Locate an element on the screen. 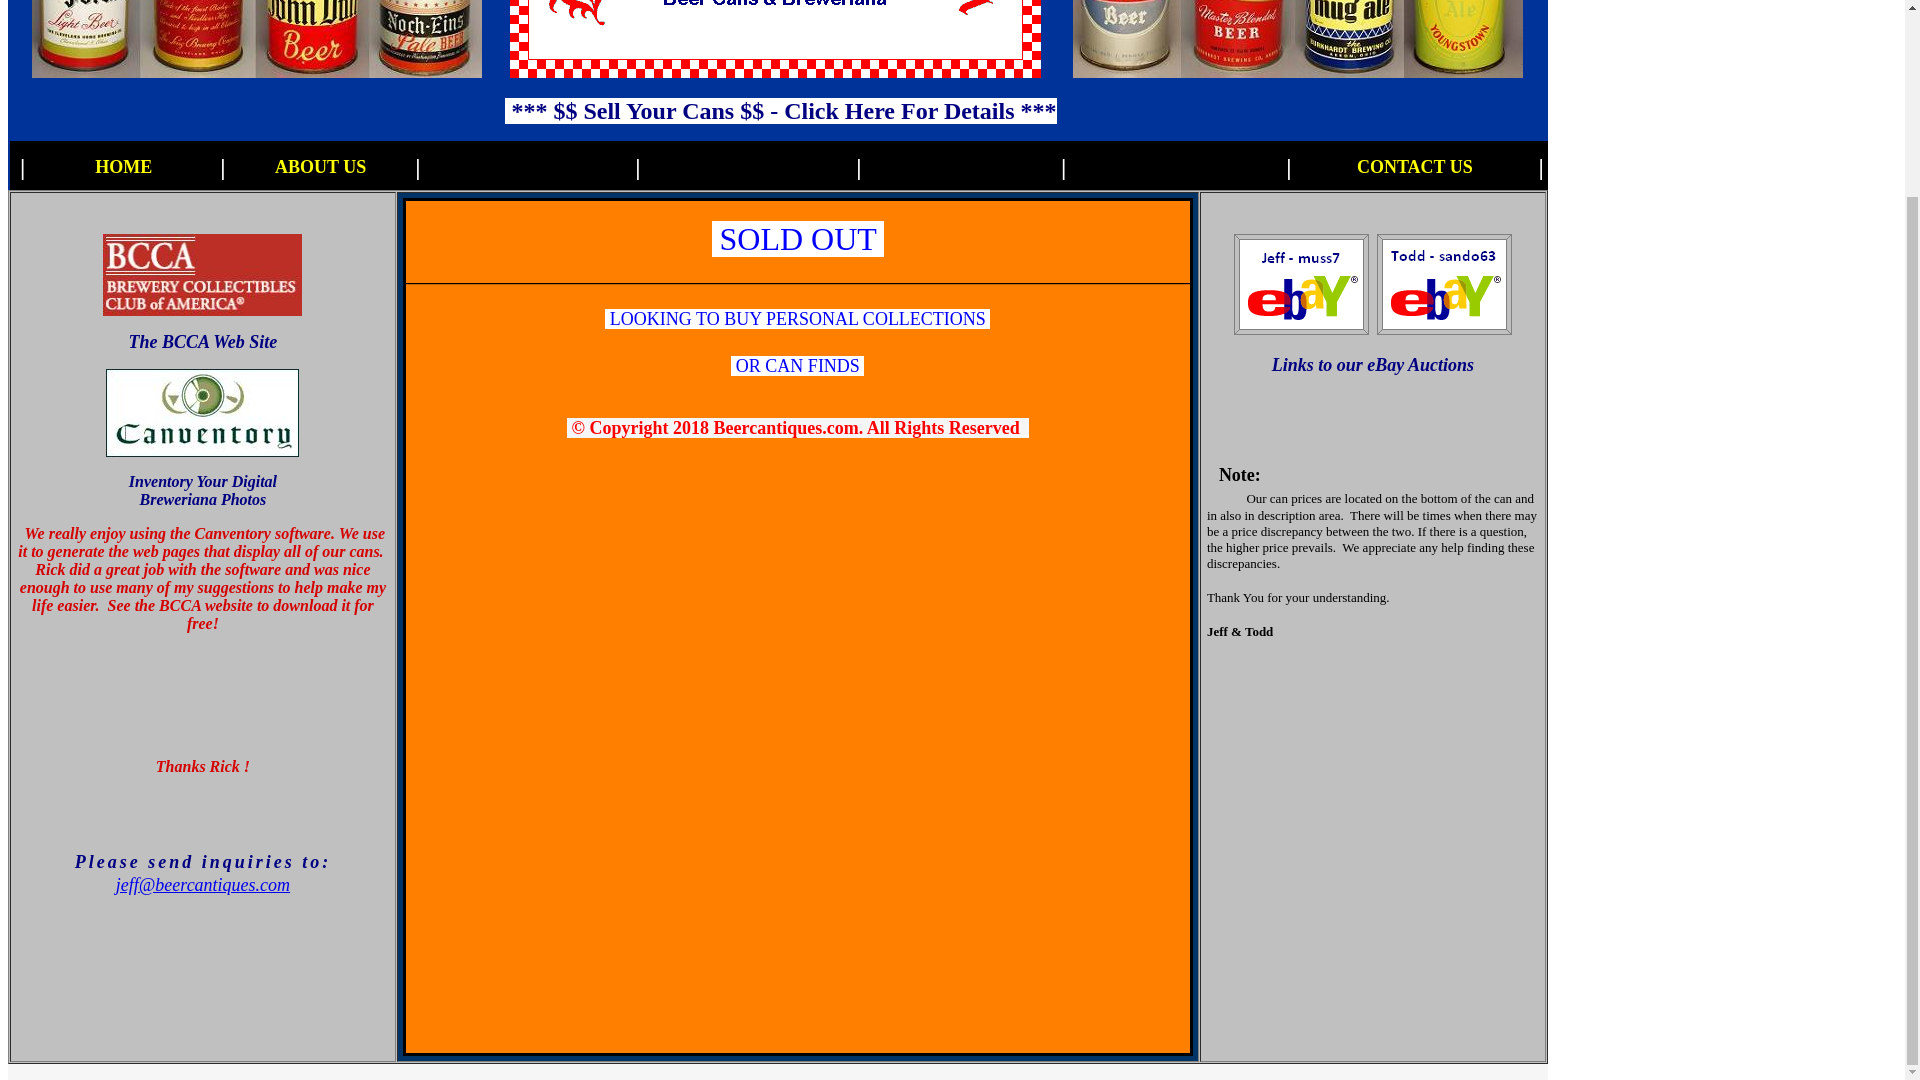 This screenshot has width=1920, height=1080. ABOUT US is located at coordinates (320, 166).